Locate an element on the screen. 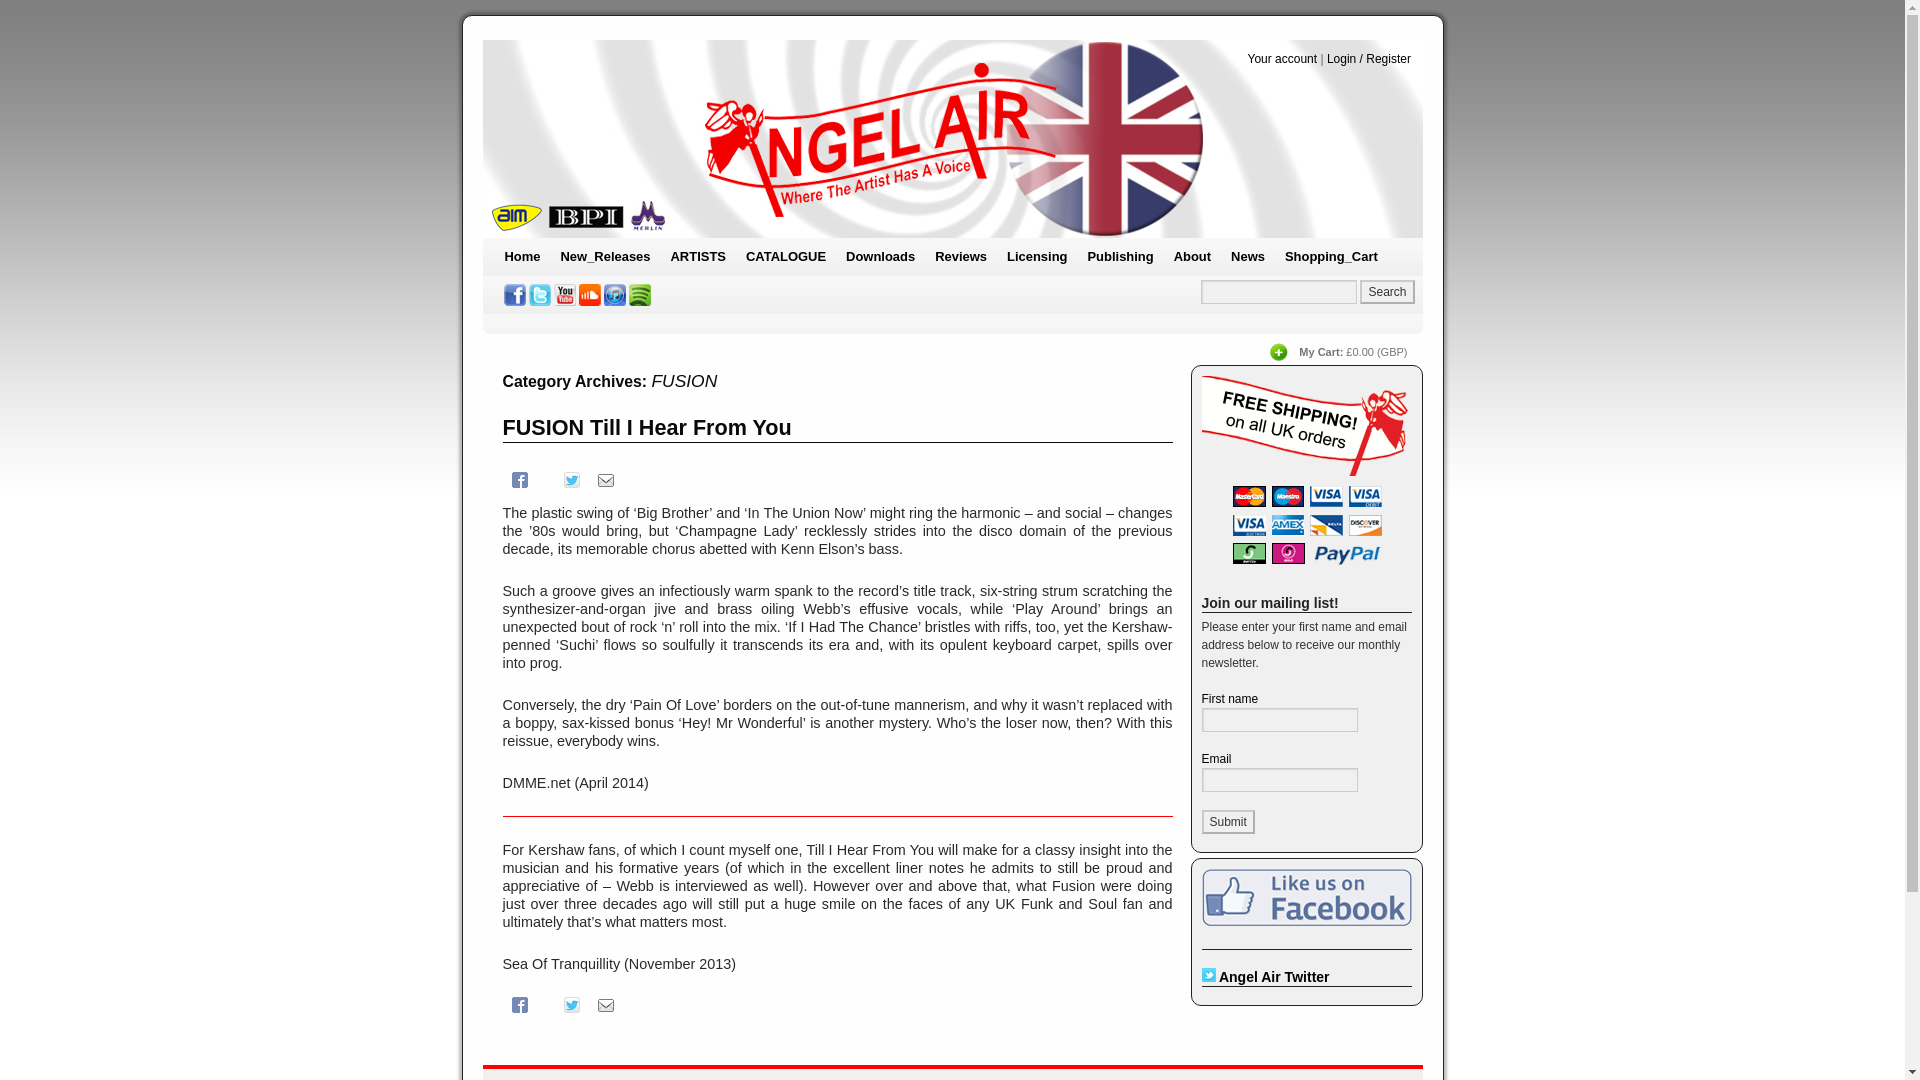 Image resolution: width=1920 pixels, height=1080 pixels. Licensing is located at coordinates (1036, 256).